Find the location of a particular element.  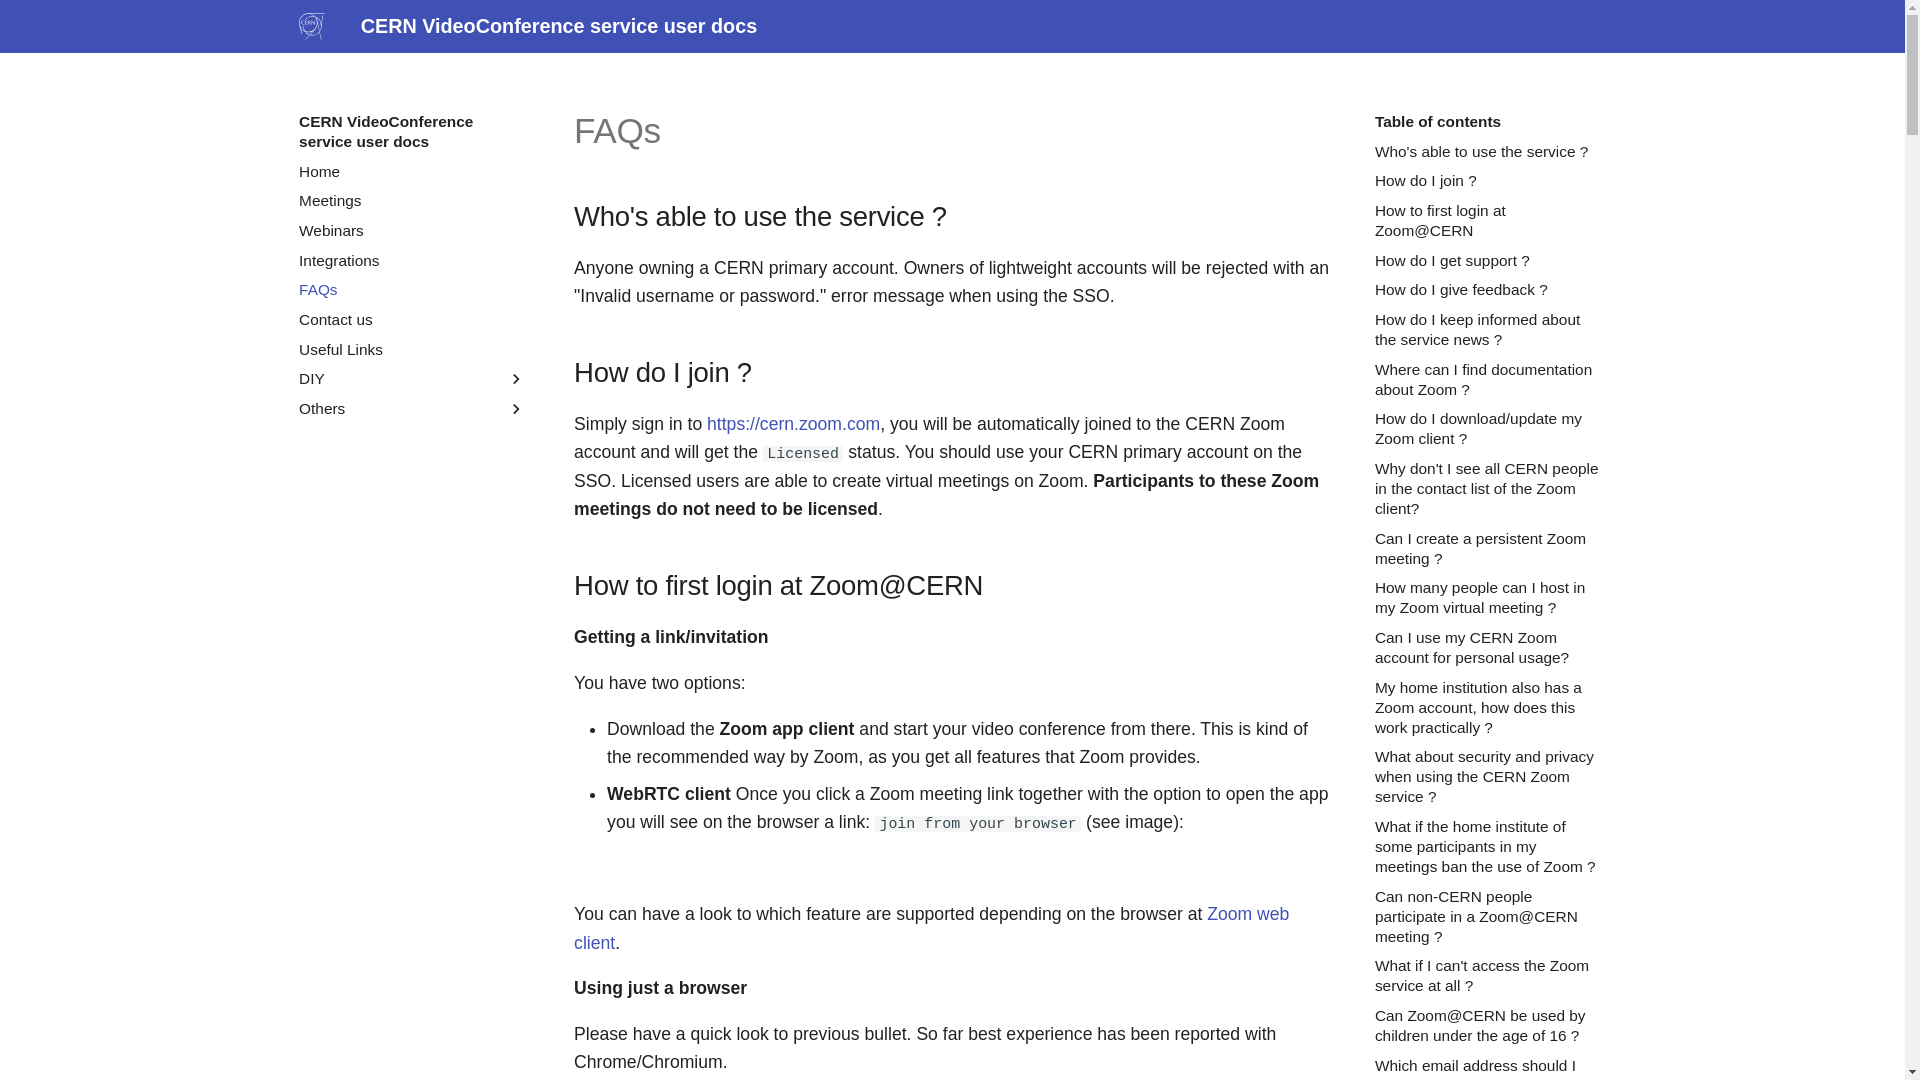

How do I give feedback ? is located at coordinates (1488, 290).